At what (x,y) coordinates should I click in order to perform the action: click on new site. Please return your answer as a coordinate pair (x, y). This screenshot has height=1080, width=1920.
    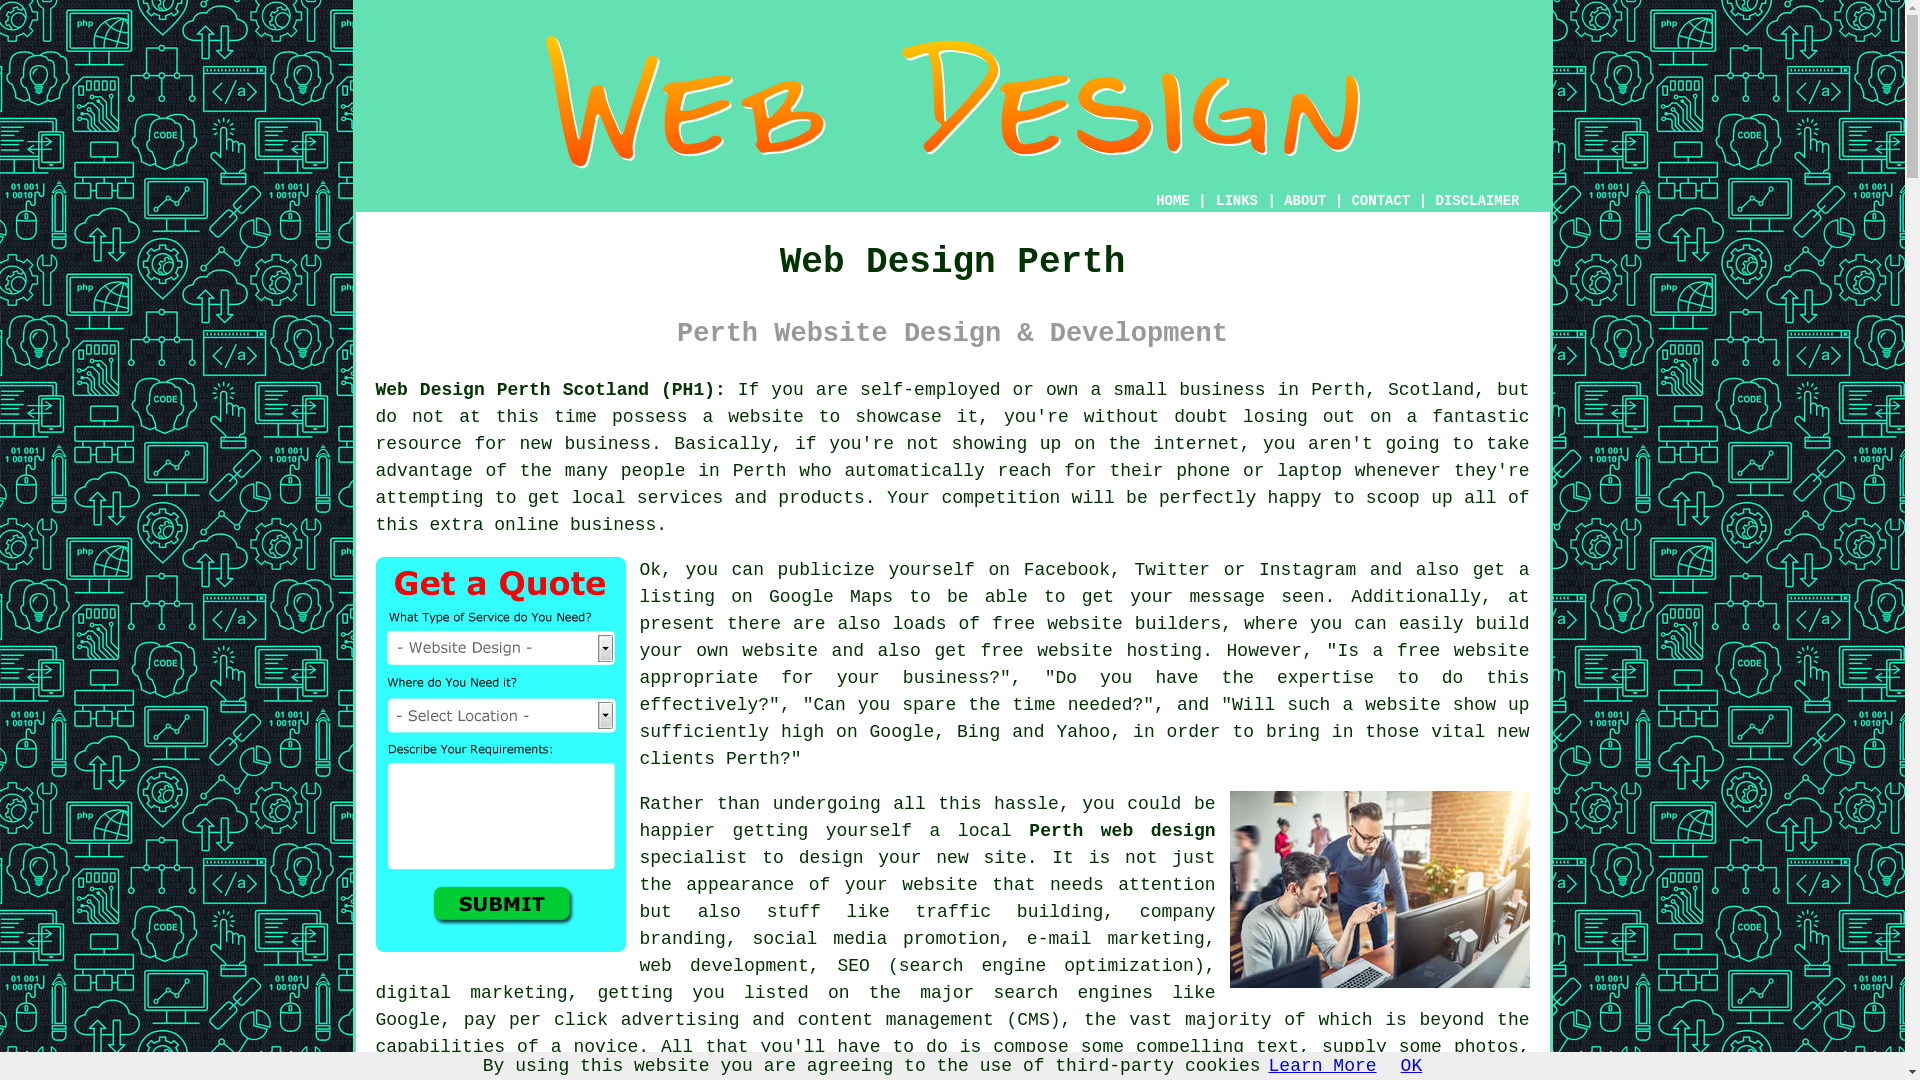
    Looking at the image, I should click on (980, 858).